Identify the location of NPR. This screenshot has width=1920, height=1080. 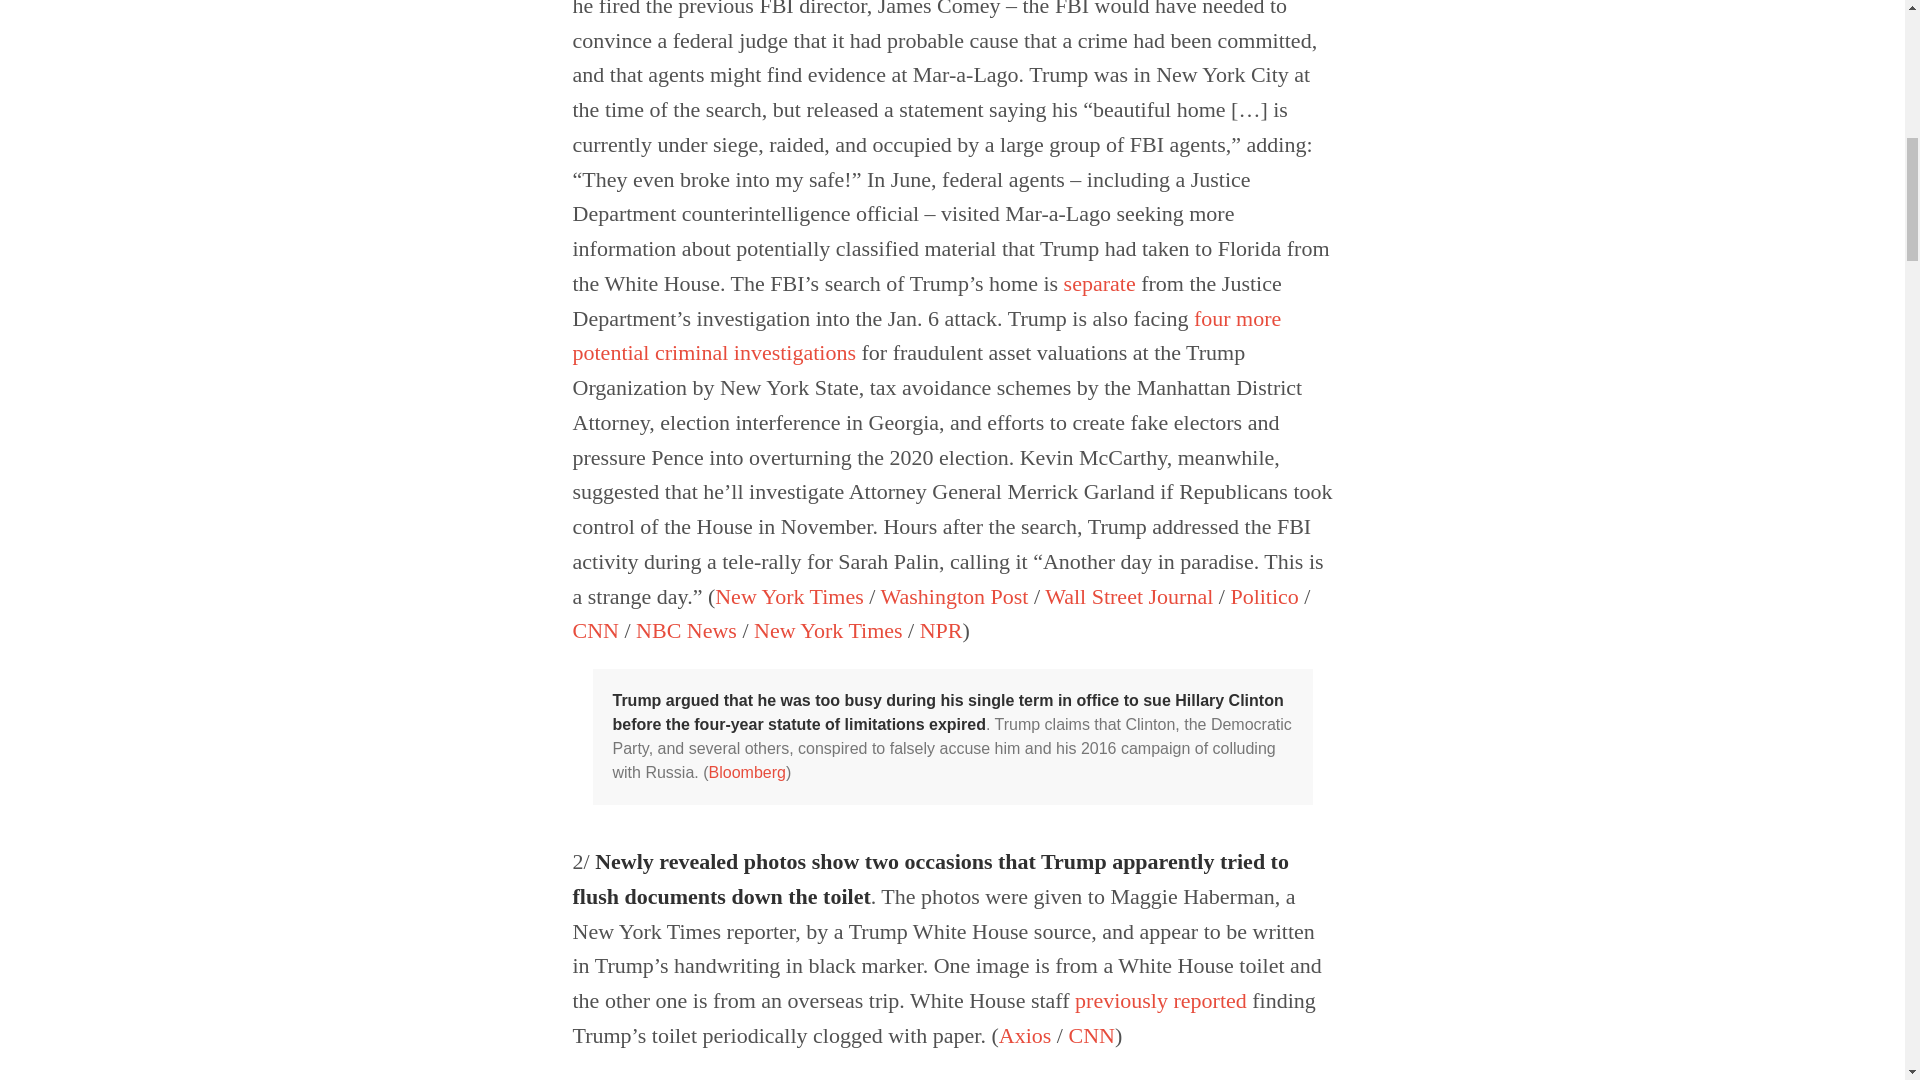
(941, 630).